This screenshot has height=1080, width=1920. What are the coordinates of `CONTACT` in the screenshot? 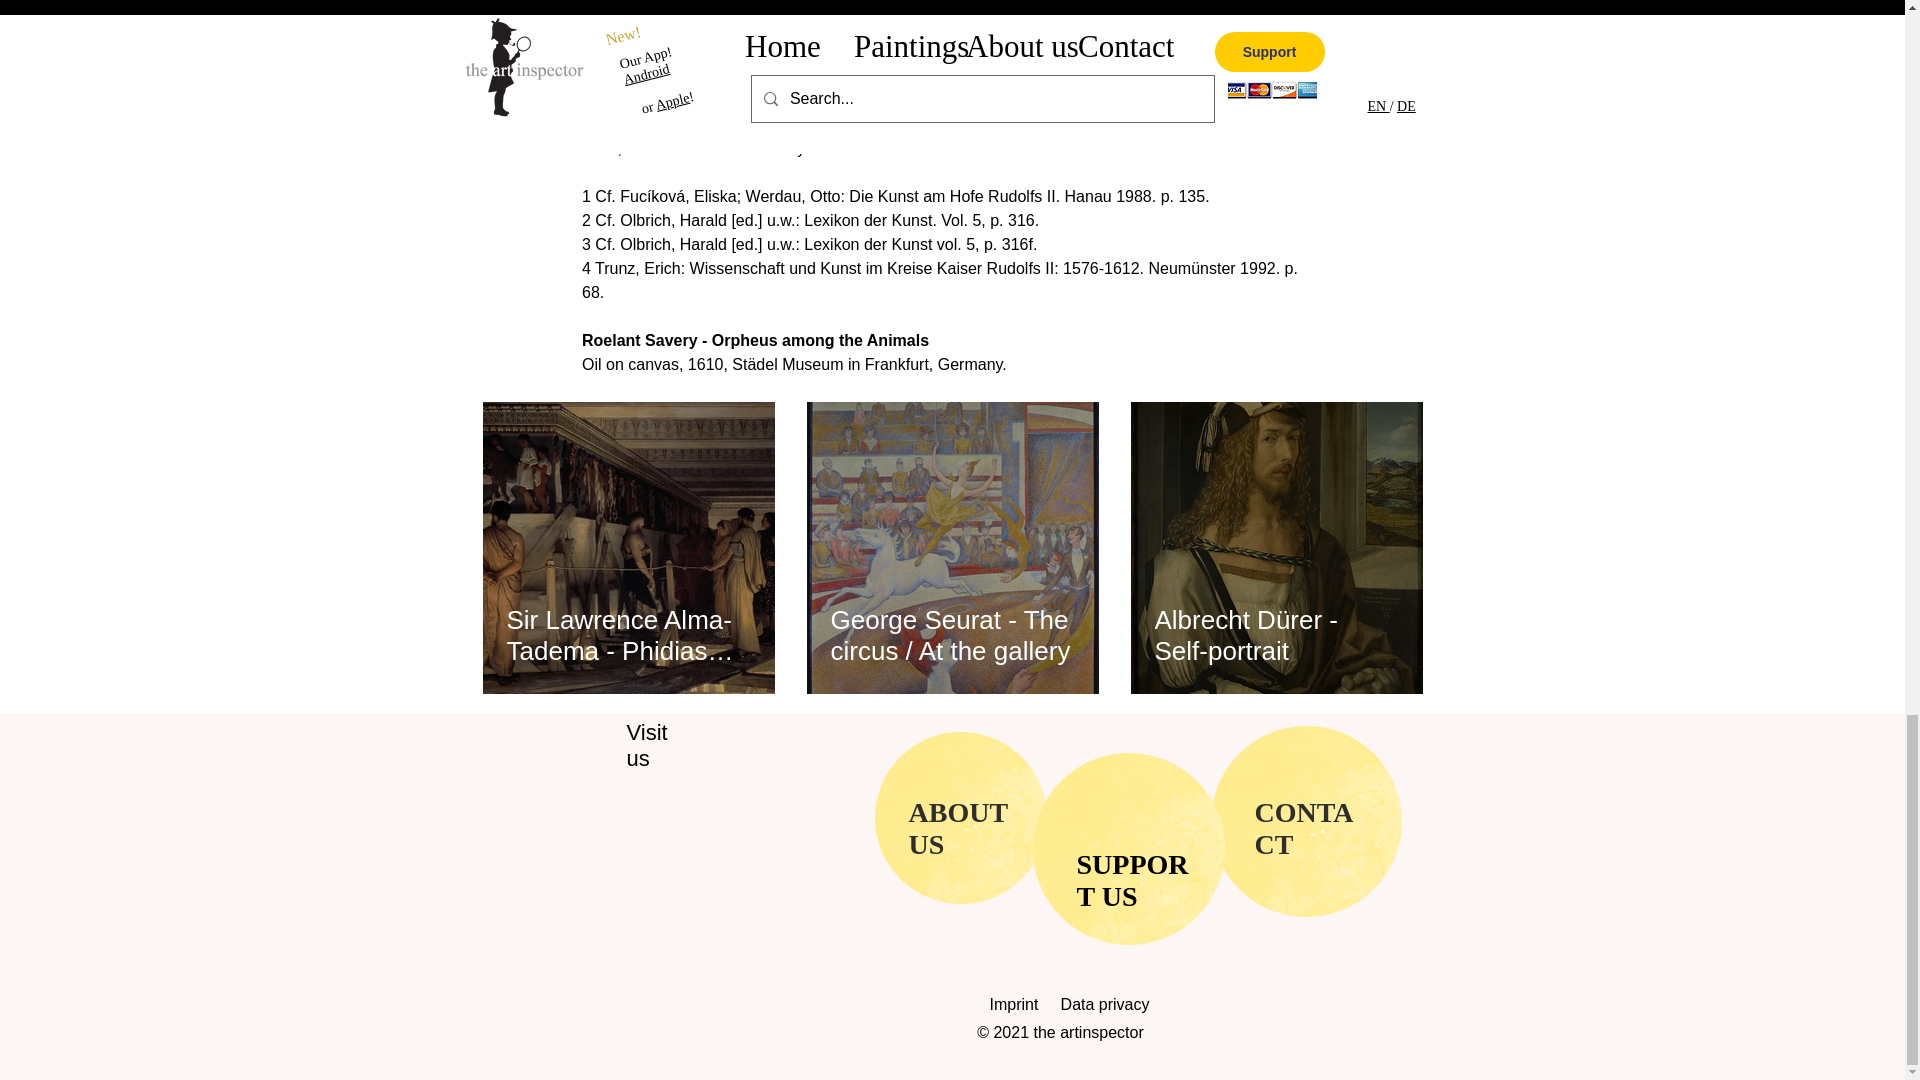 It's located at (1303, 828).